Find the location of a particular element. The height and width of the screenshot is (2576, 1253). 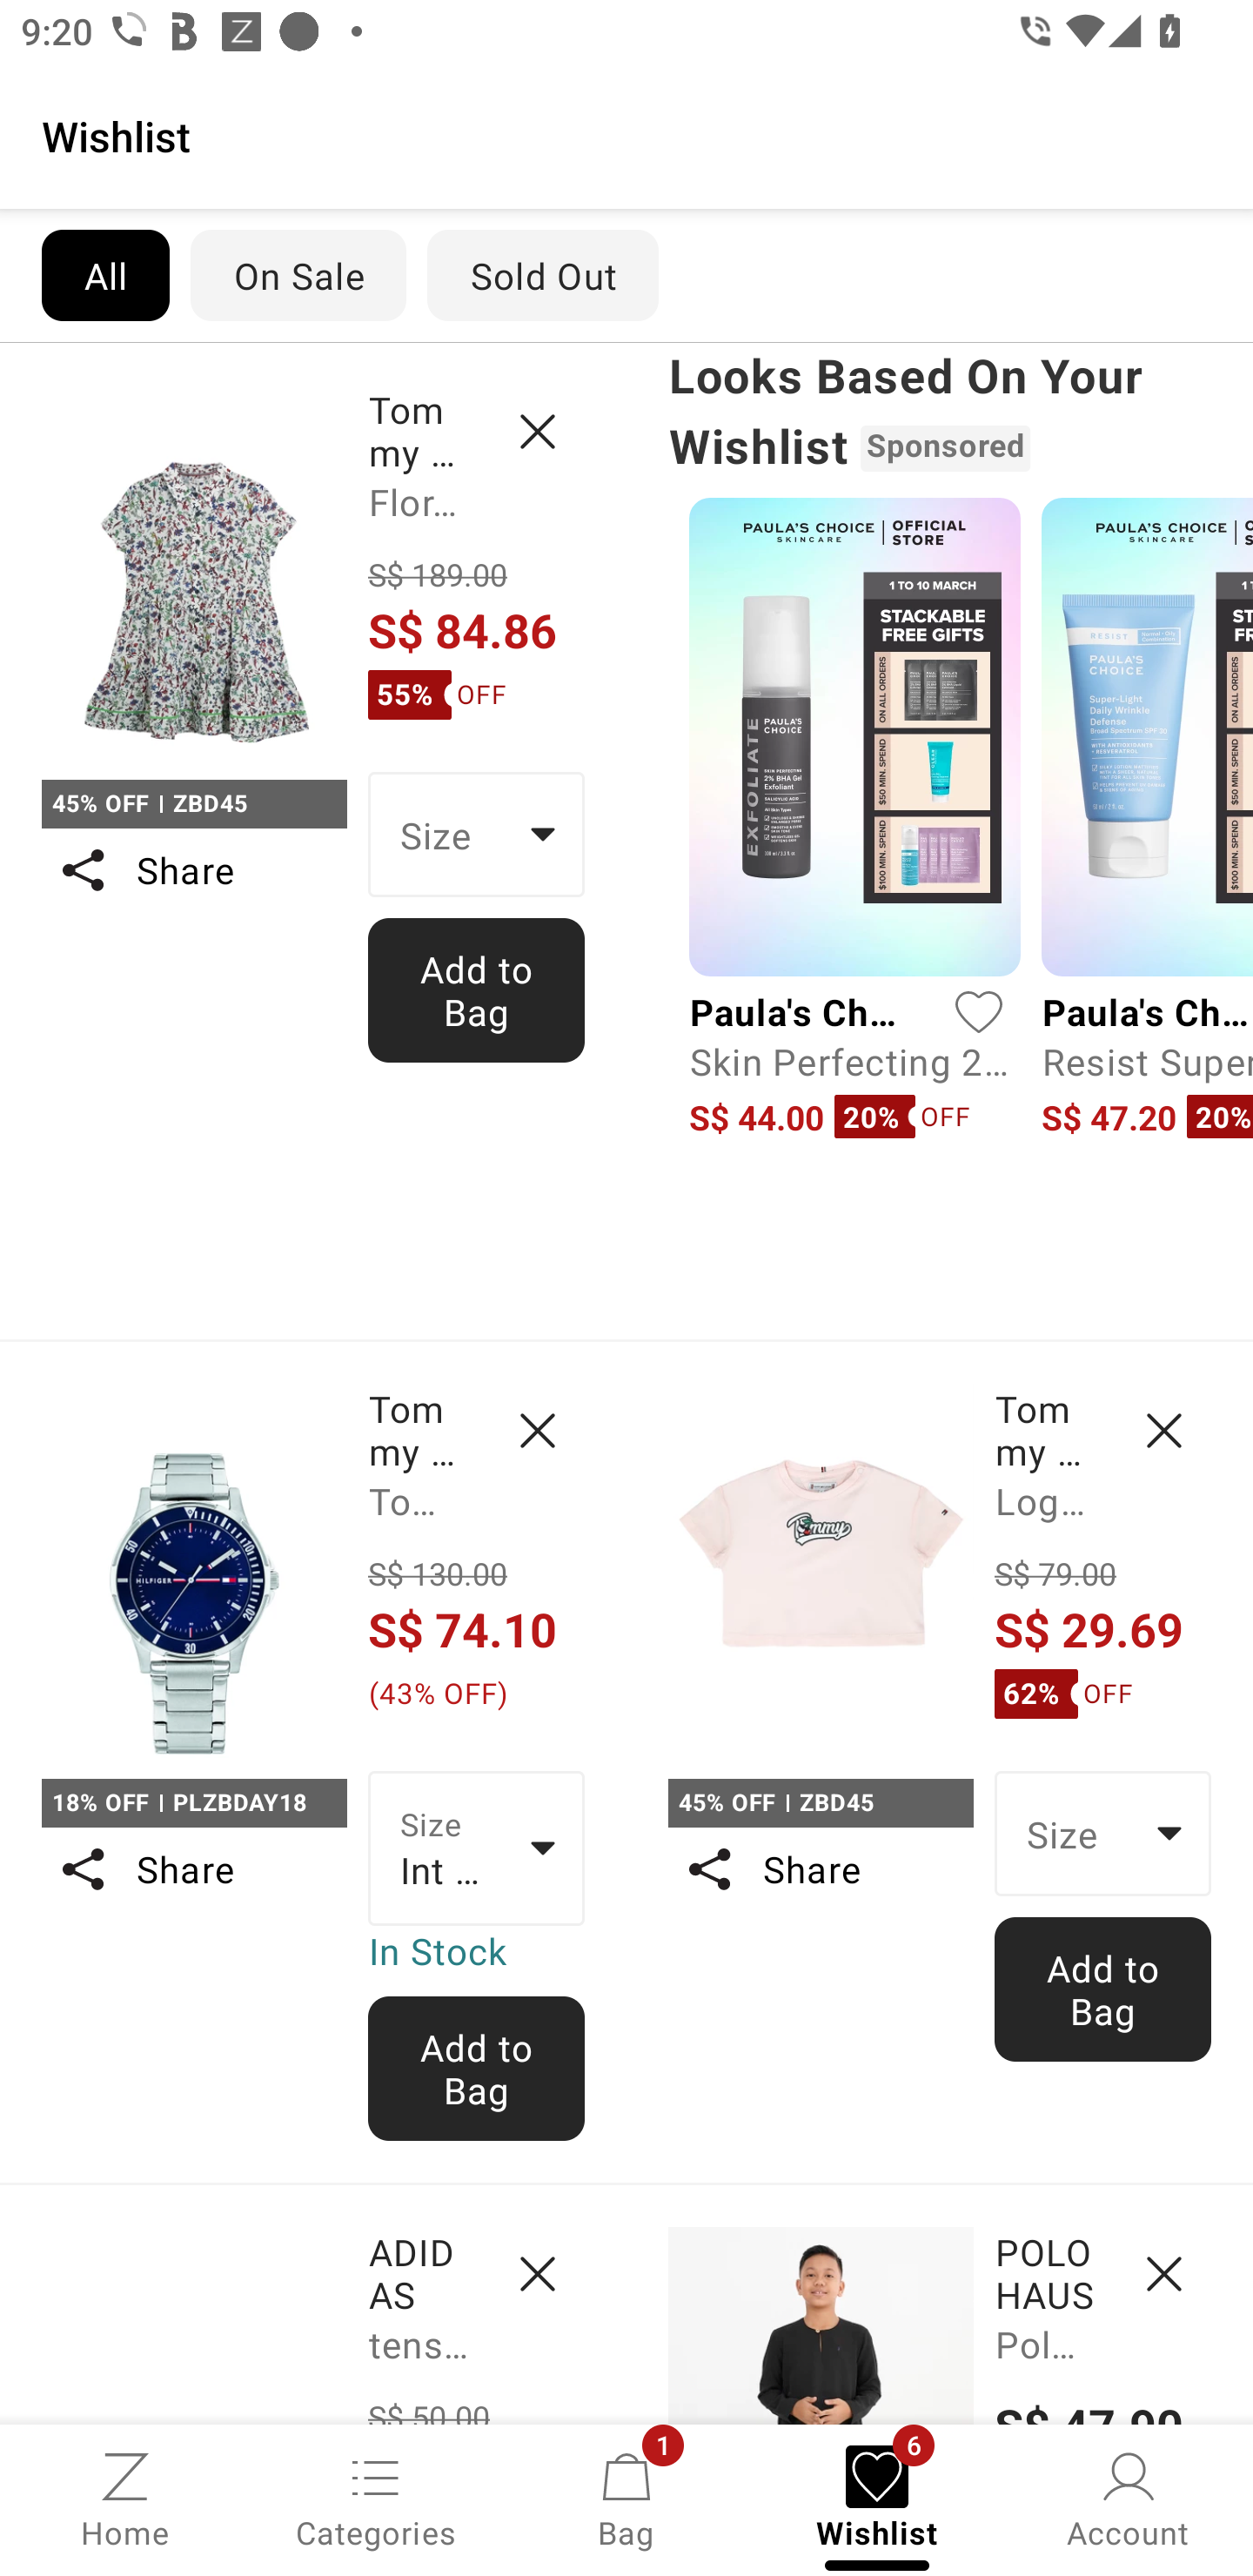

Add to Bag is located at coordinates (477, 2068).